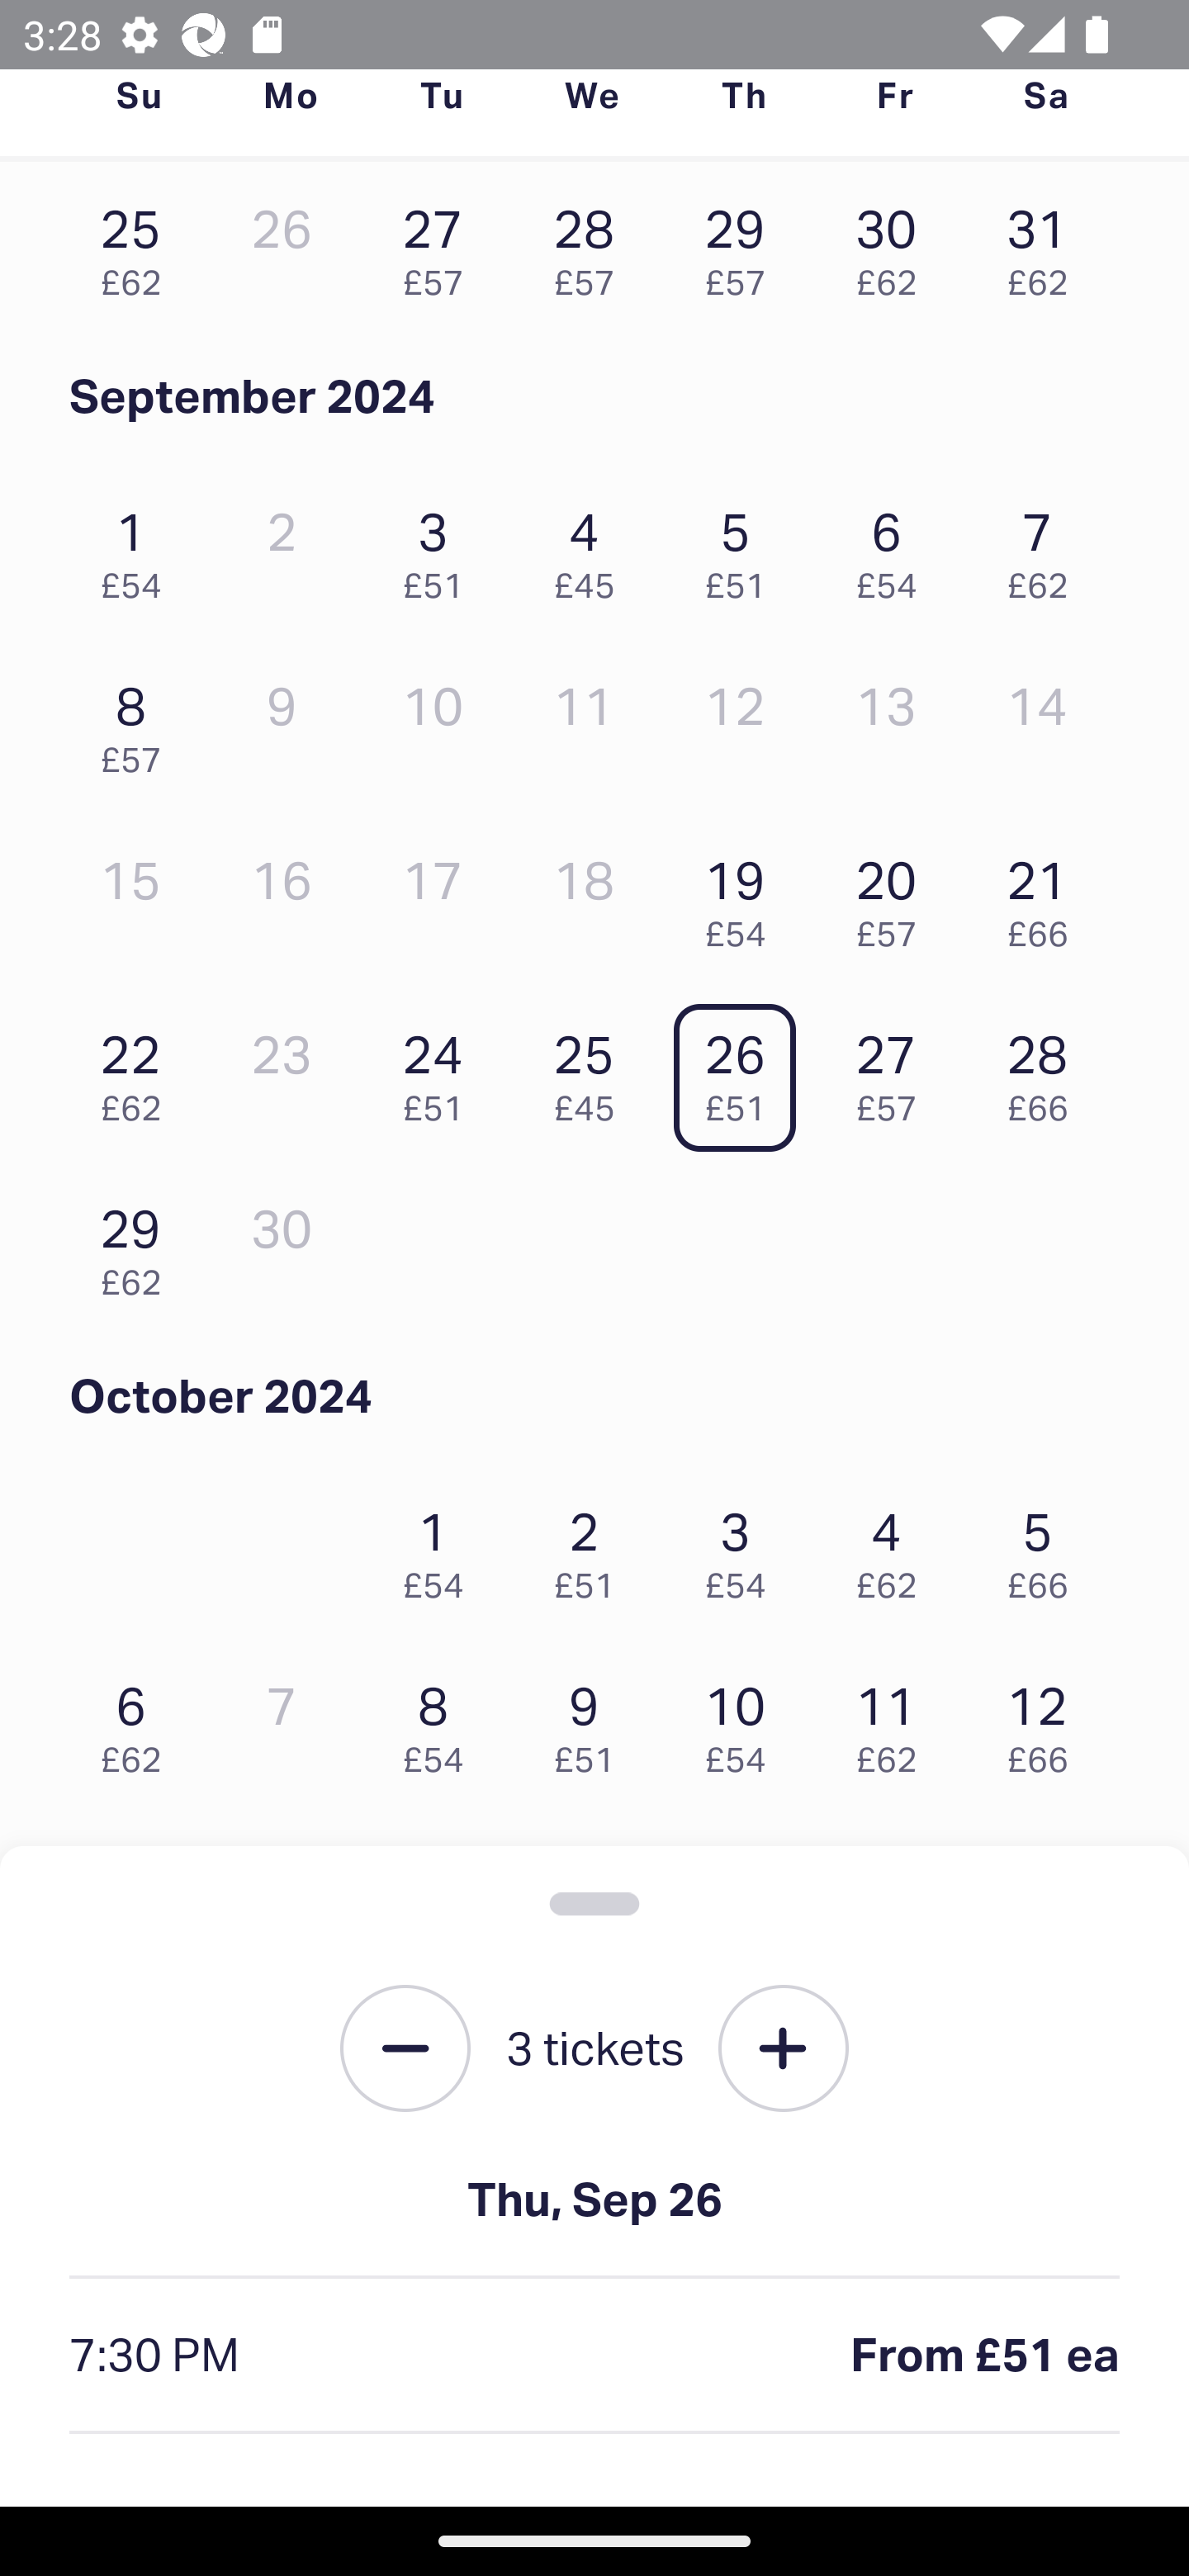 The height and width of the screenshot is (2576, 1189). I want to click on 5 £66, so click(1045, 1546).